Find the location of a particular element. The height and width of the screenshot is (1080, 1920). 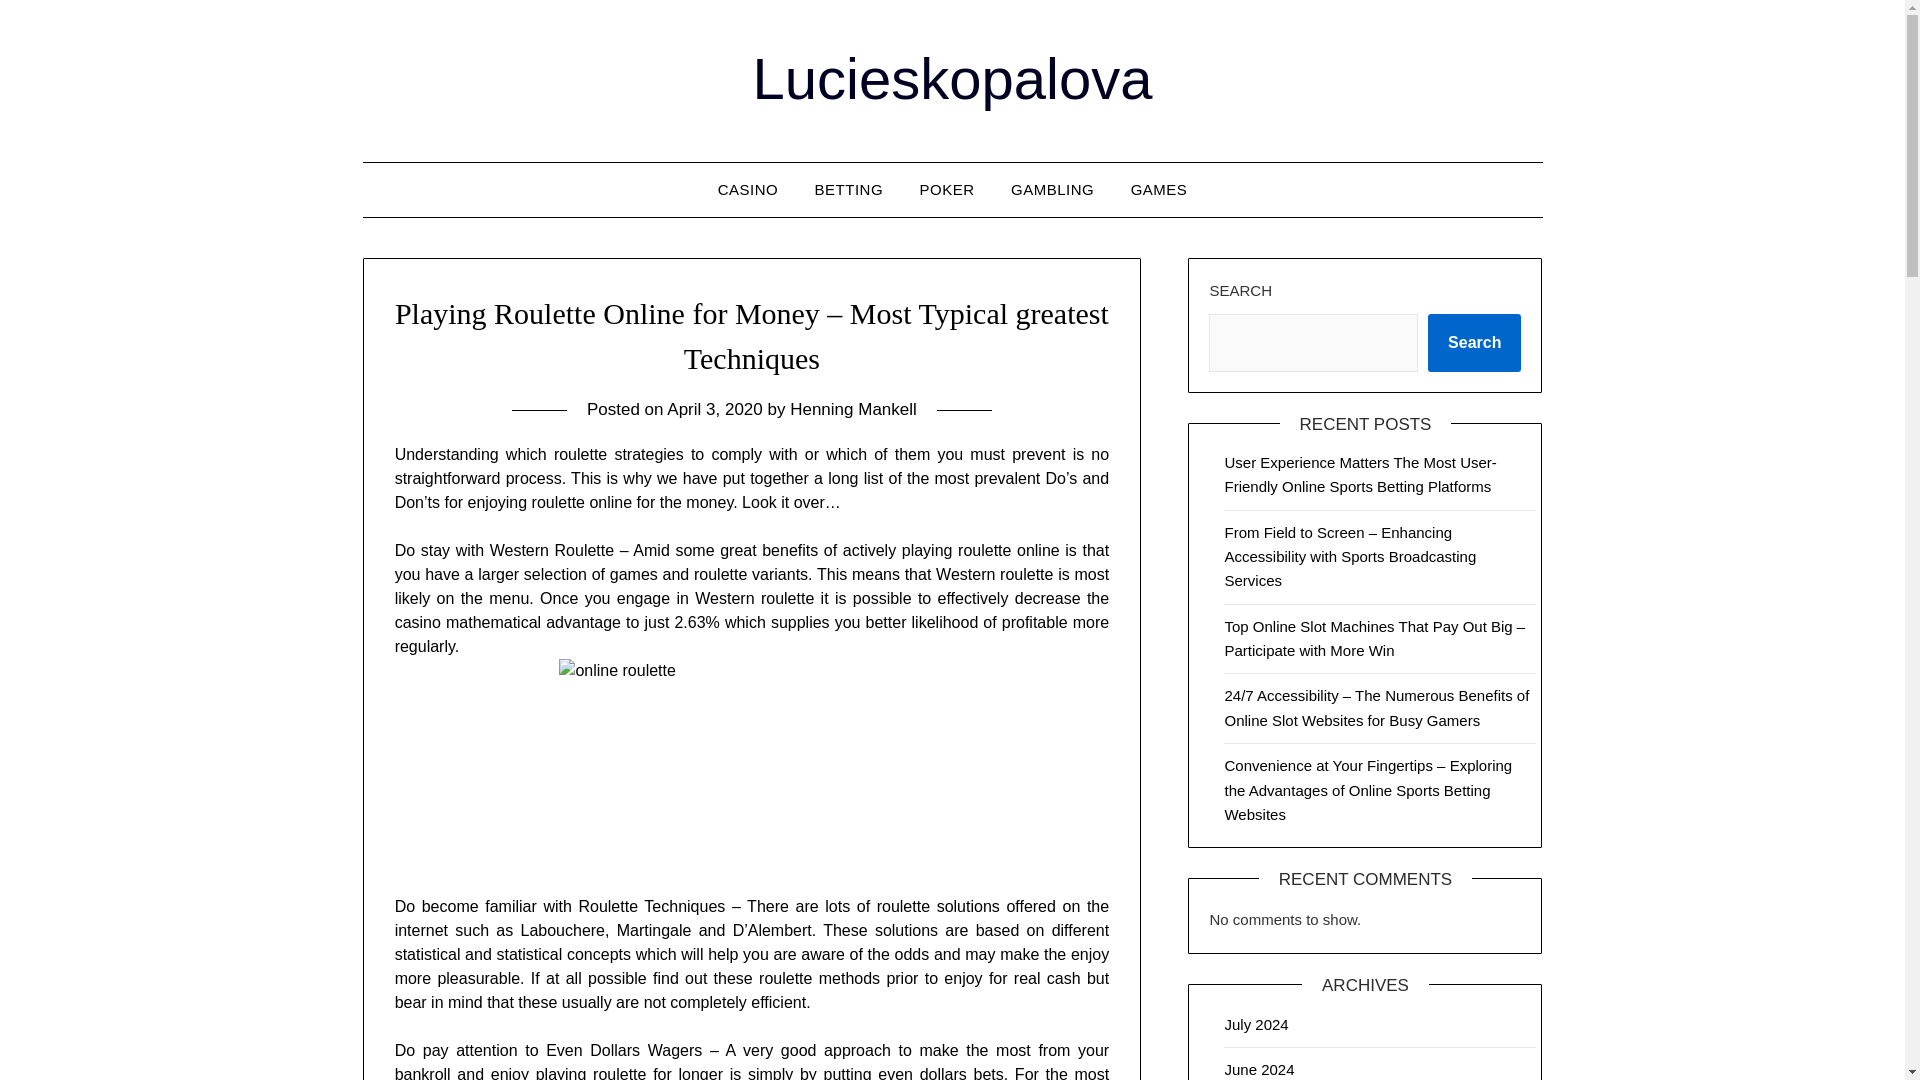

GAMES is located at coordinates (1159, 190).